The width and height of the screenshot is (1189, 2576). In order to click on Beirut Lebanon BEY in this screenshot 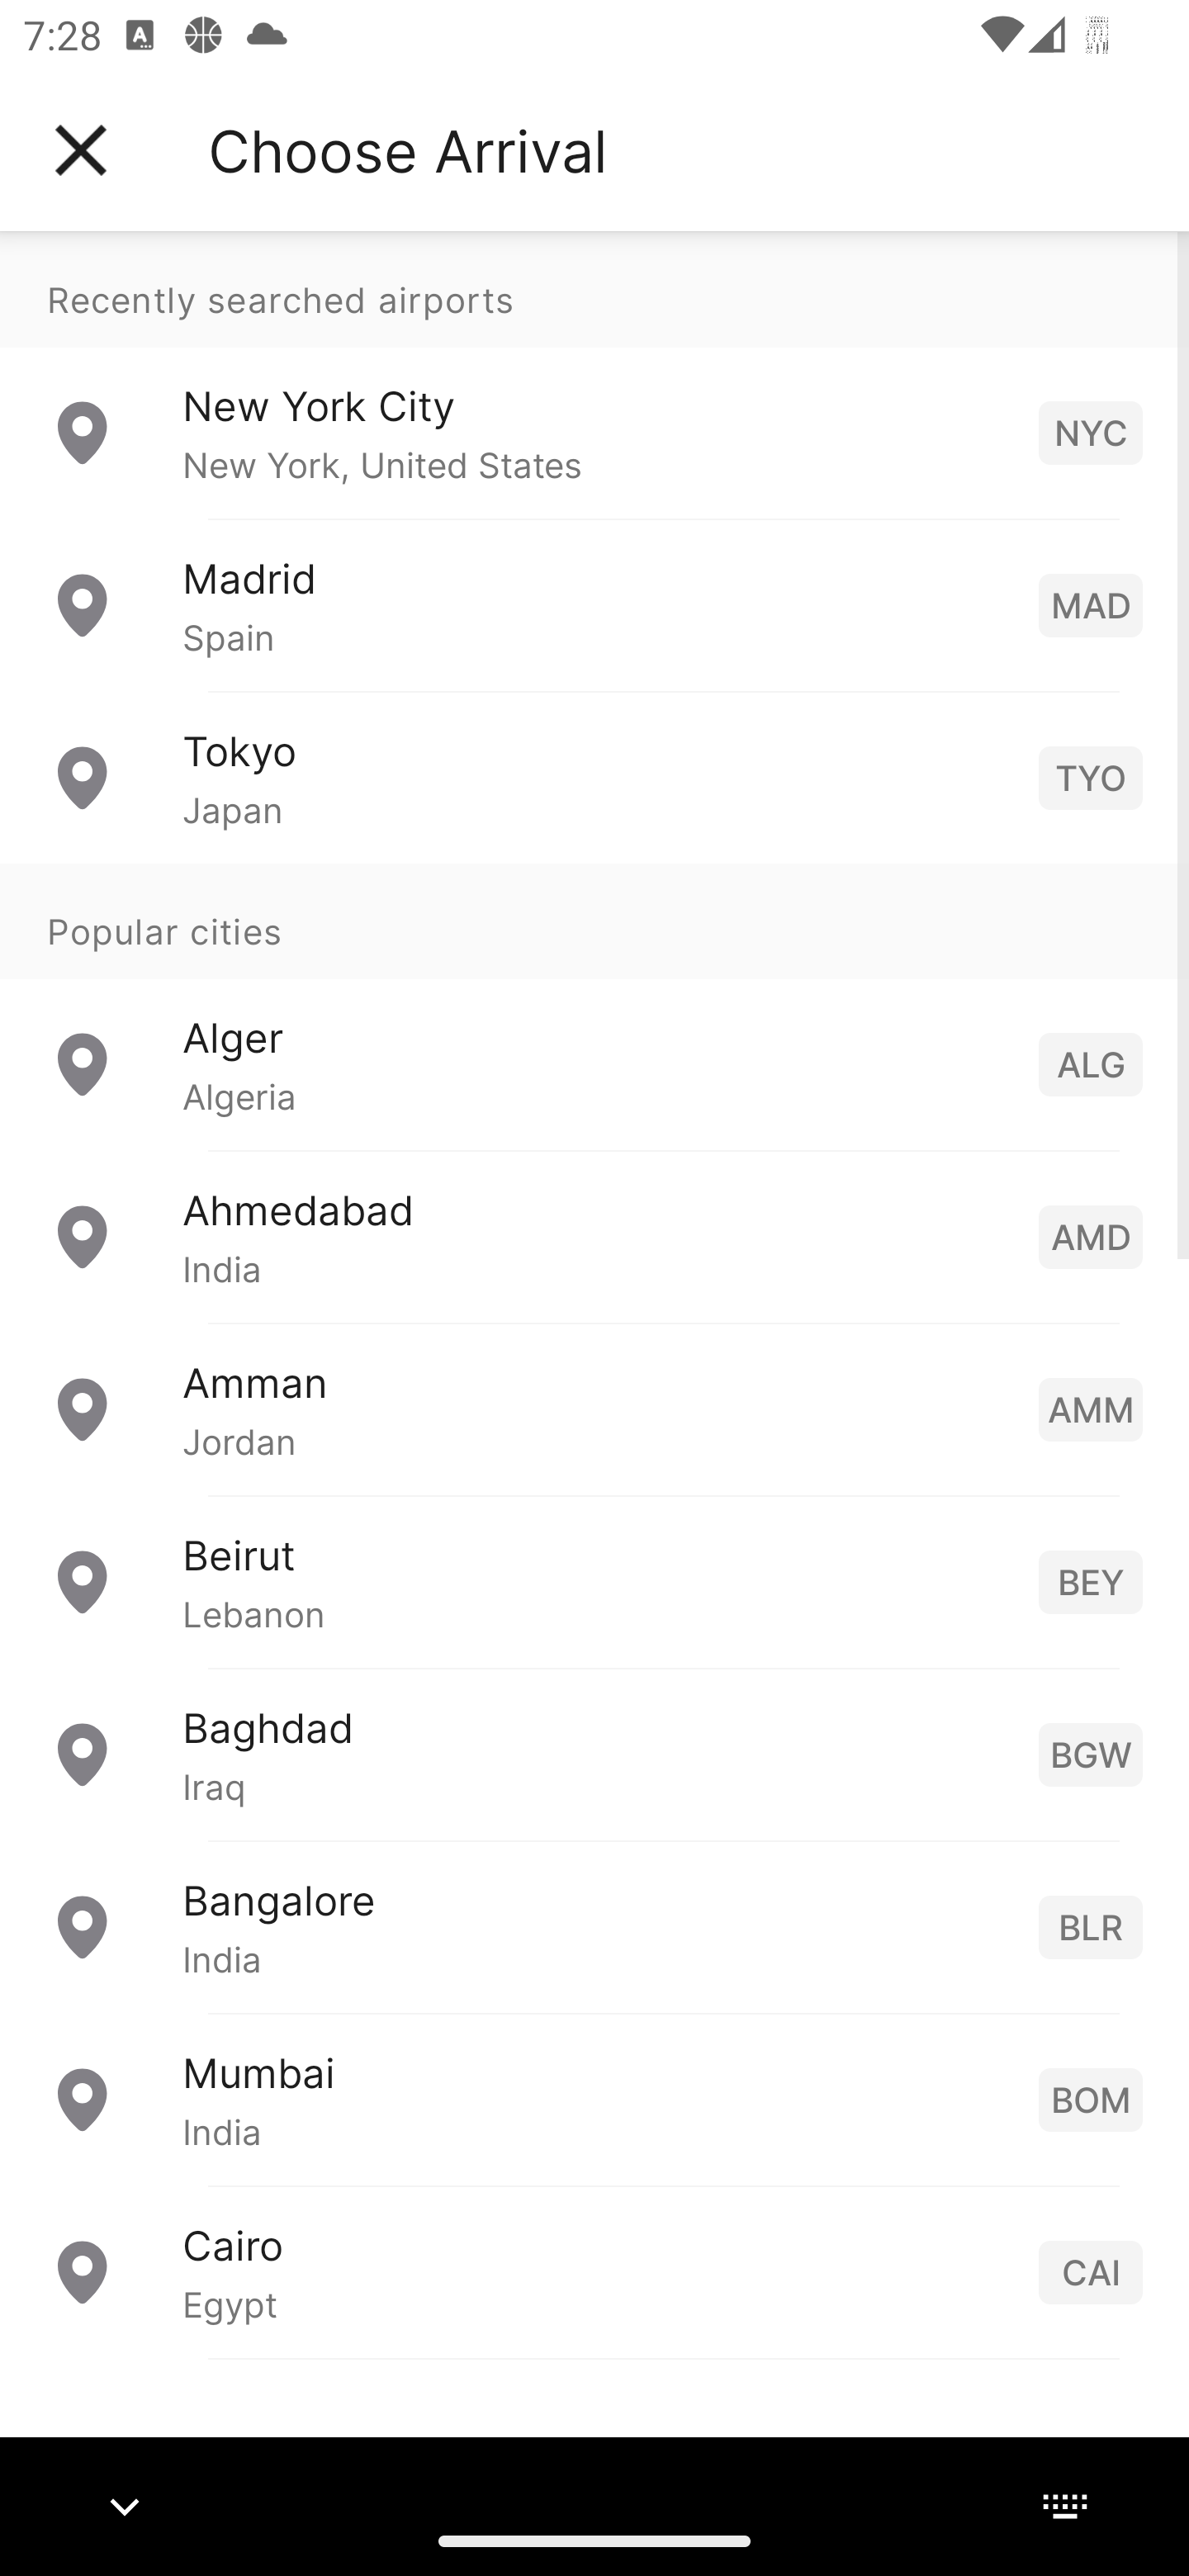, I will do `click(594, 1580)`.